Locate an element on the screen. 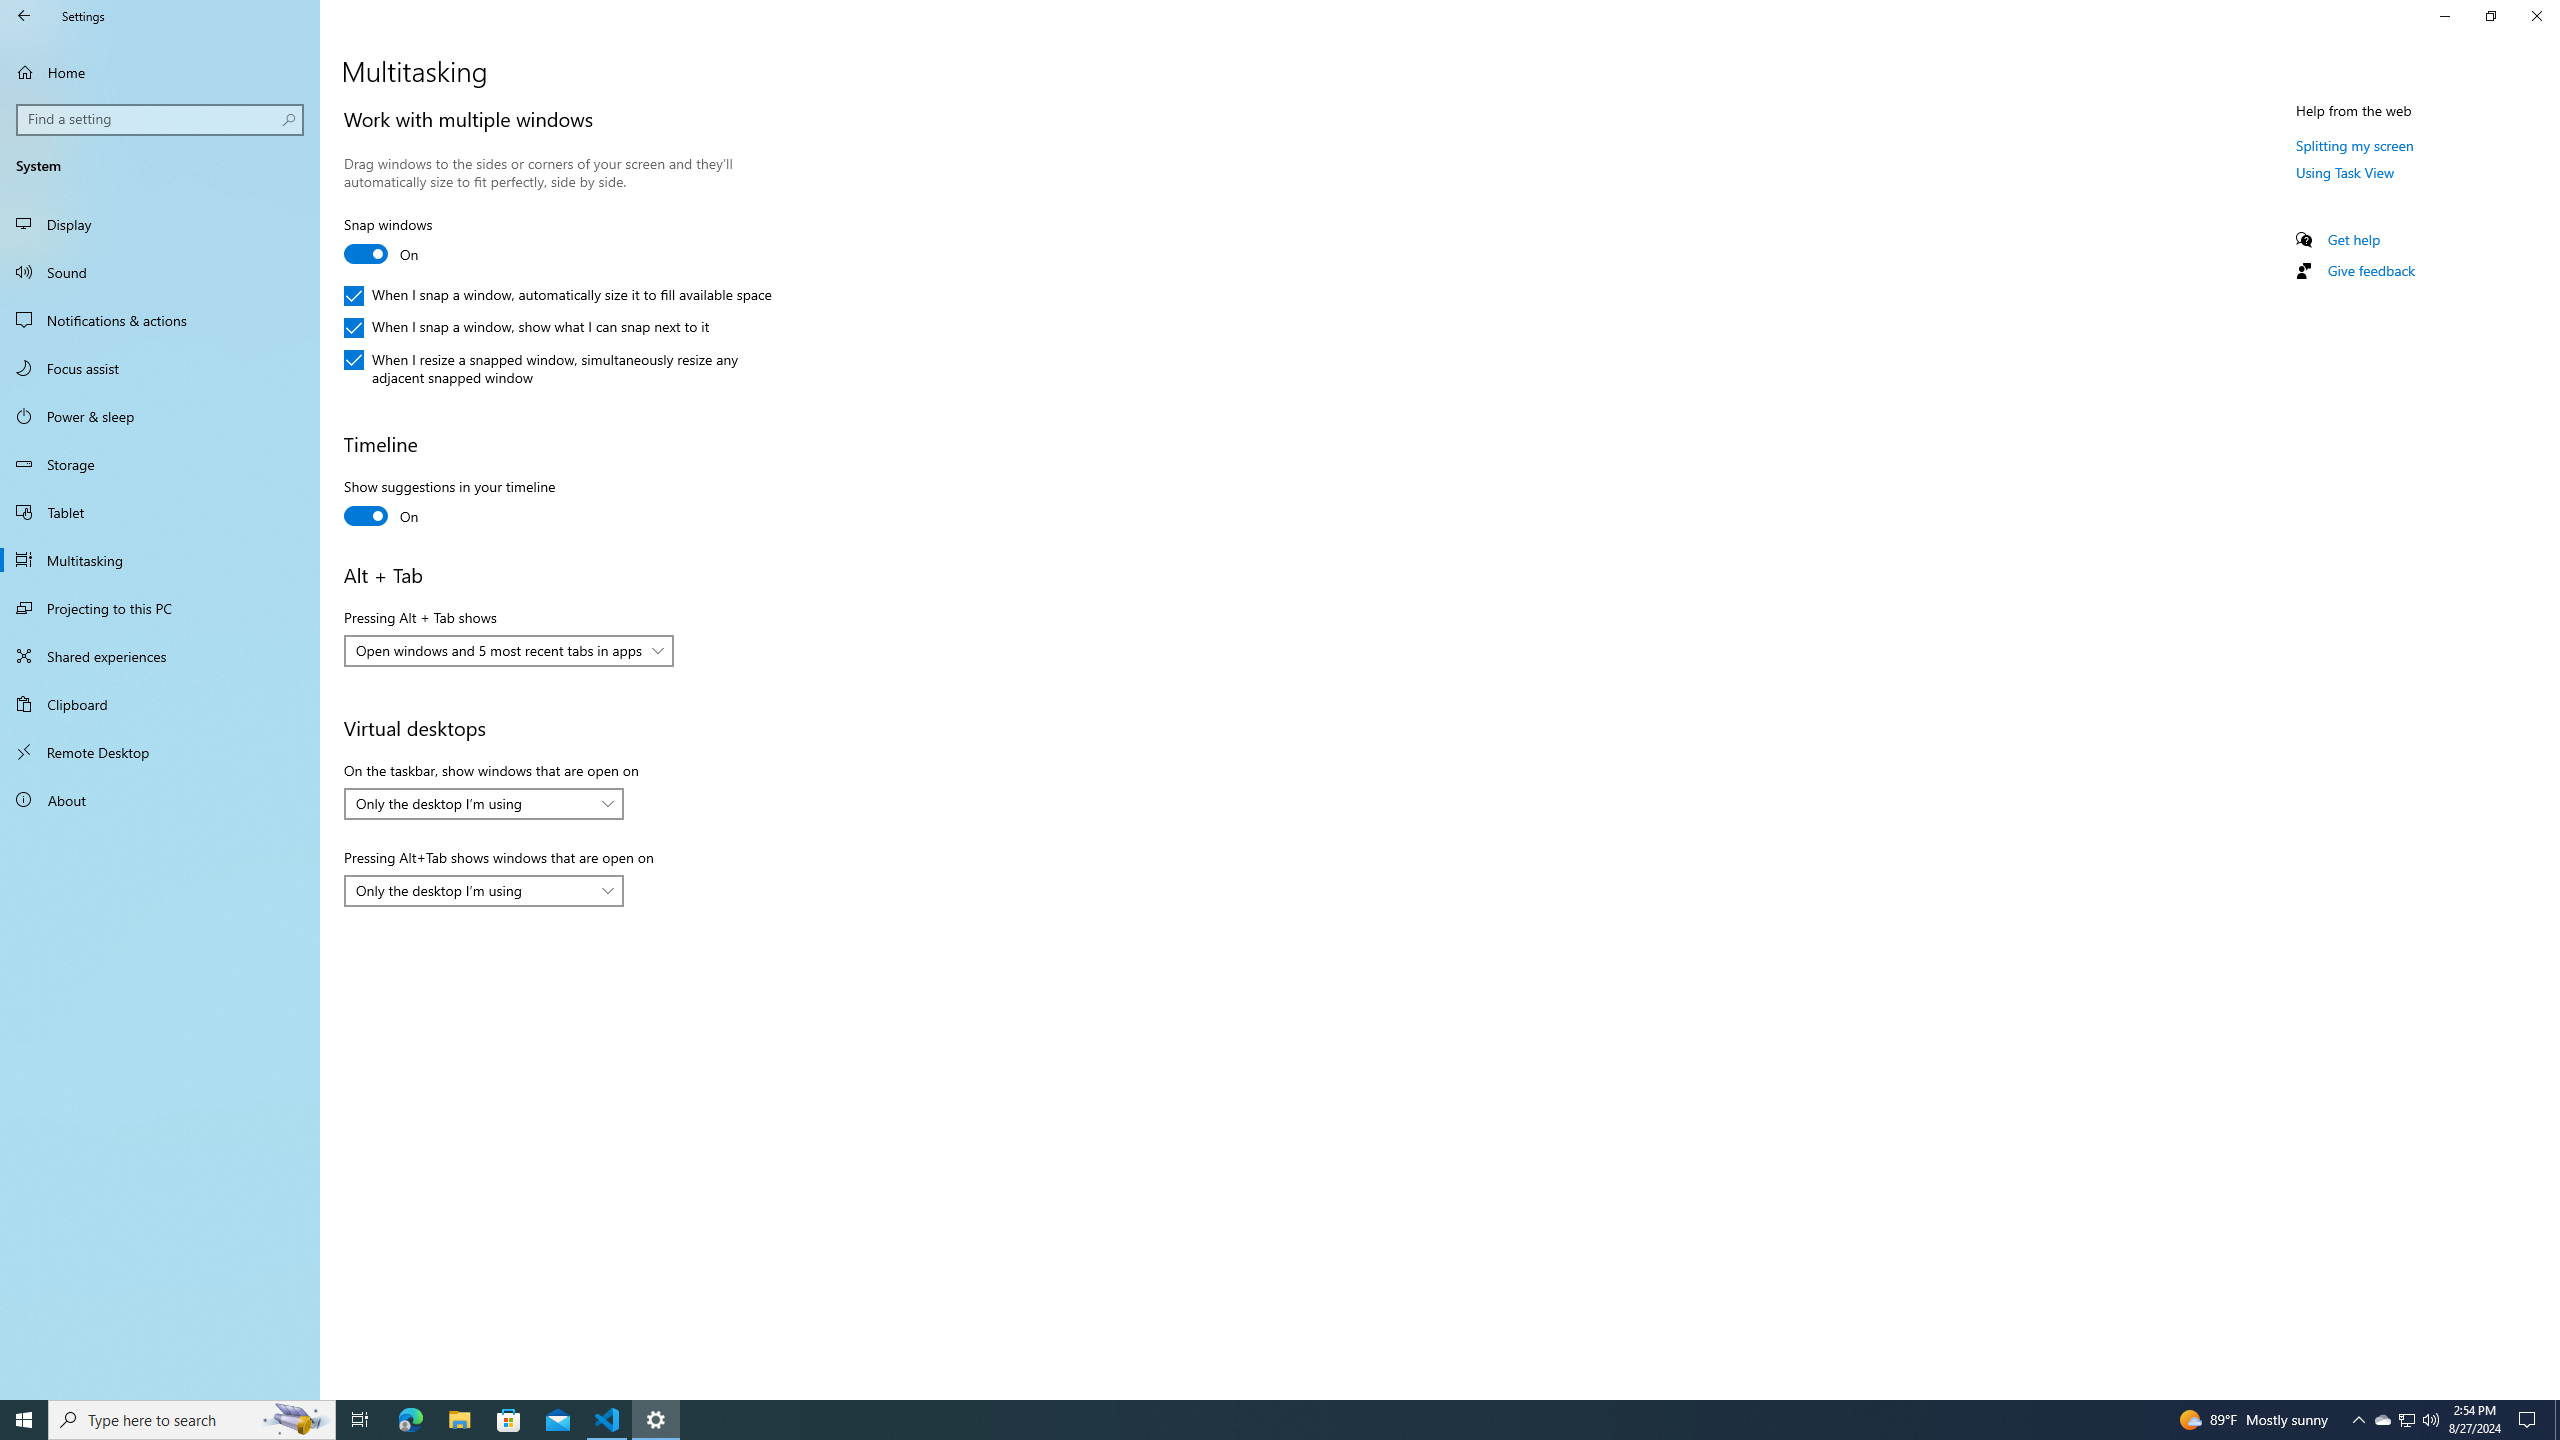  Open windows and 5 most recent tabs in apps is located at coordinates (498, 650).